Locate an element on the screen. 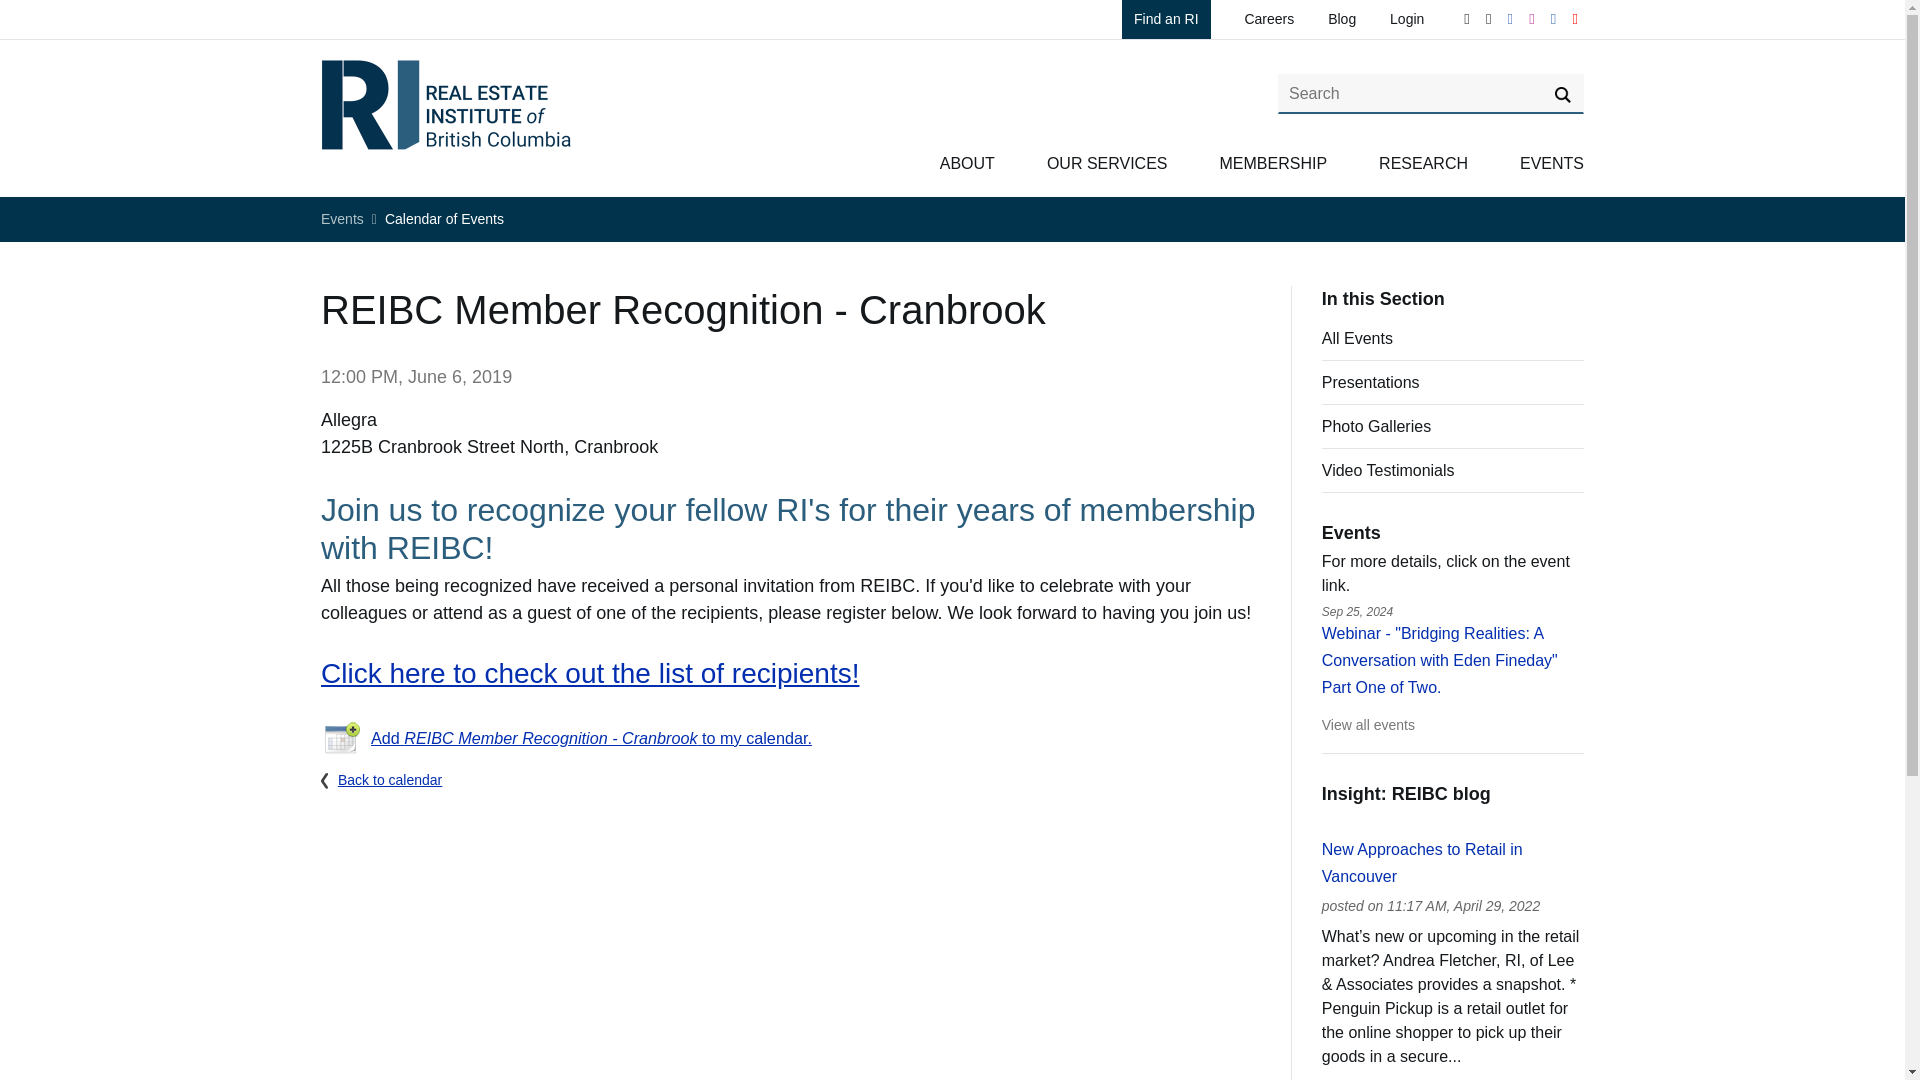 The width and height of the screenshot is (1920, 1080). OUR SERVICES is located at coordinates (1106, 164).